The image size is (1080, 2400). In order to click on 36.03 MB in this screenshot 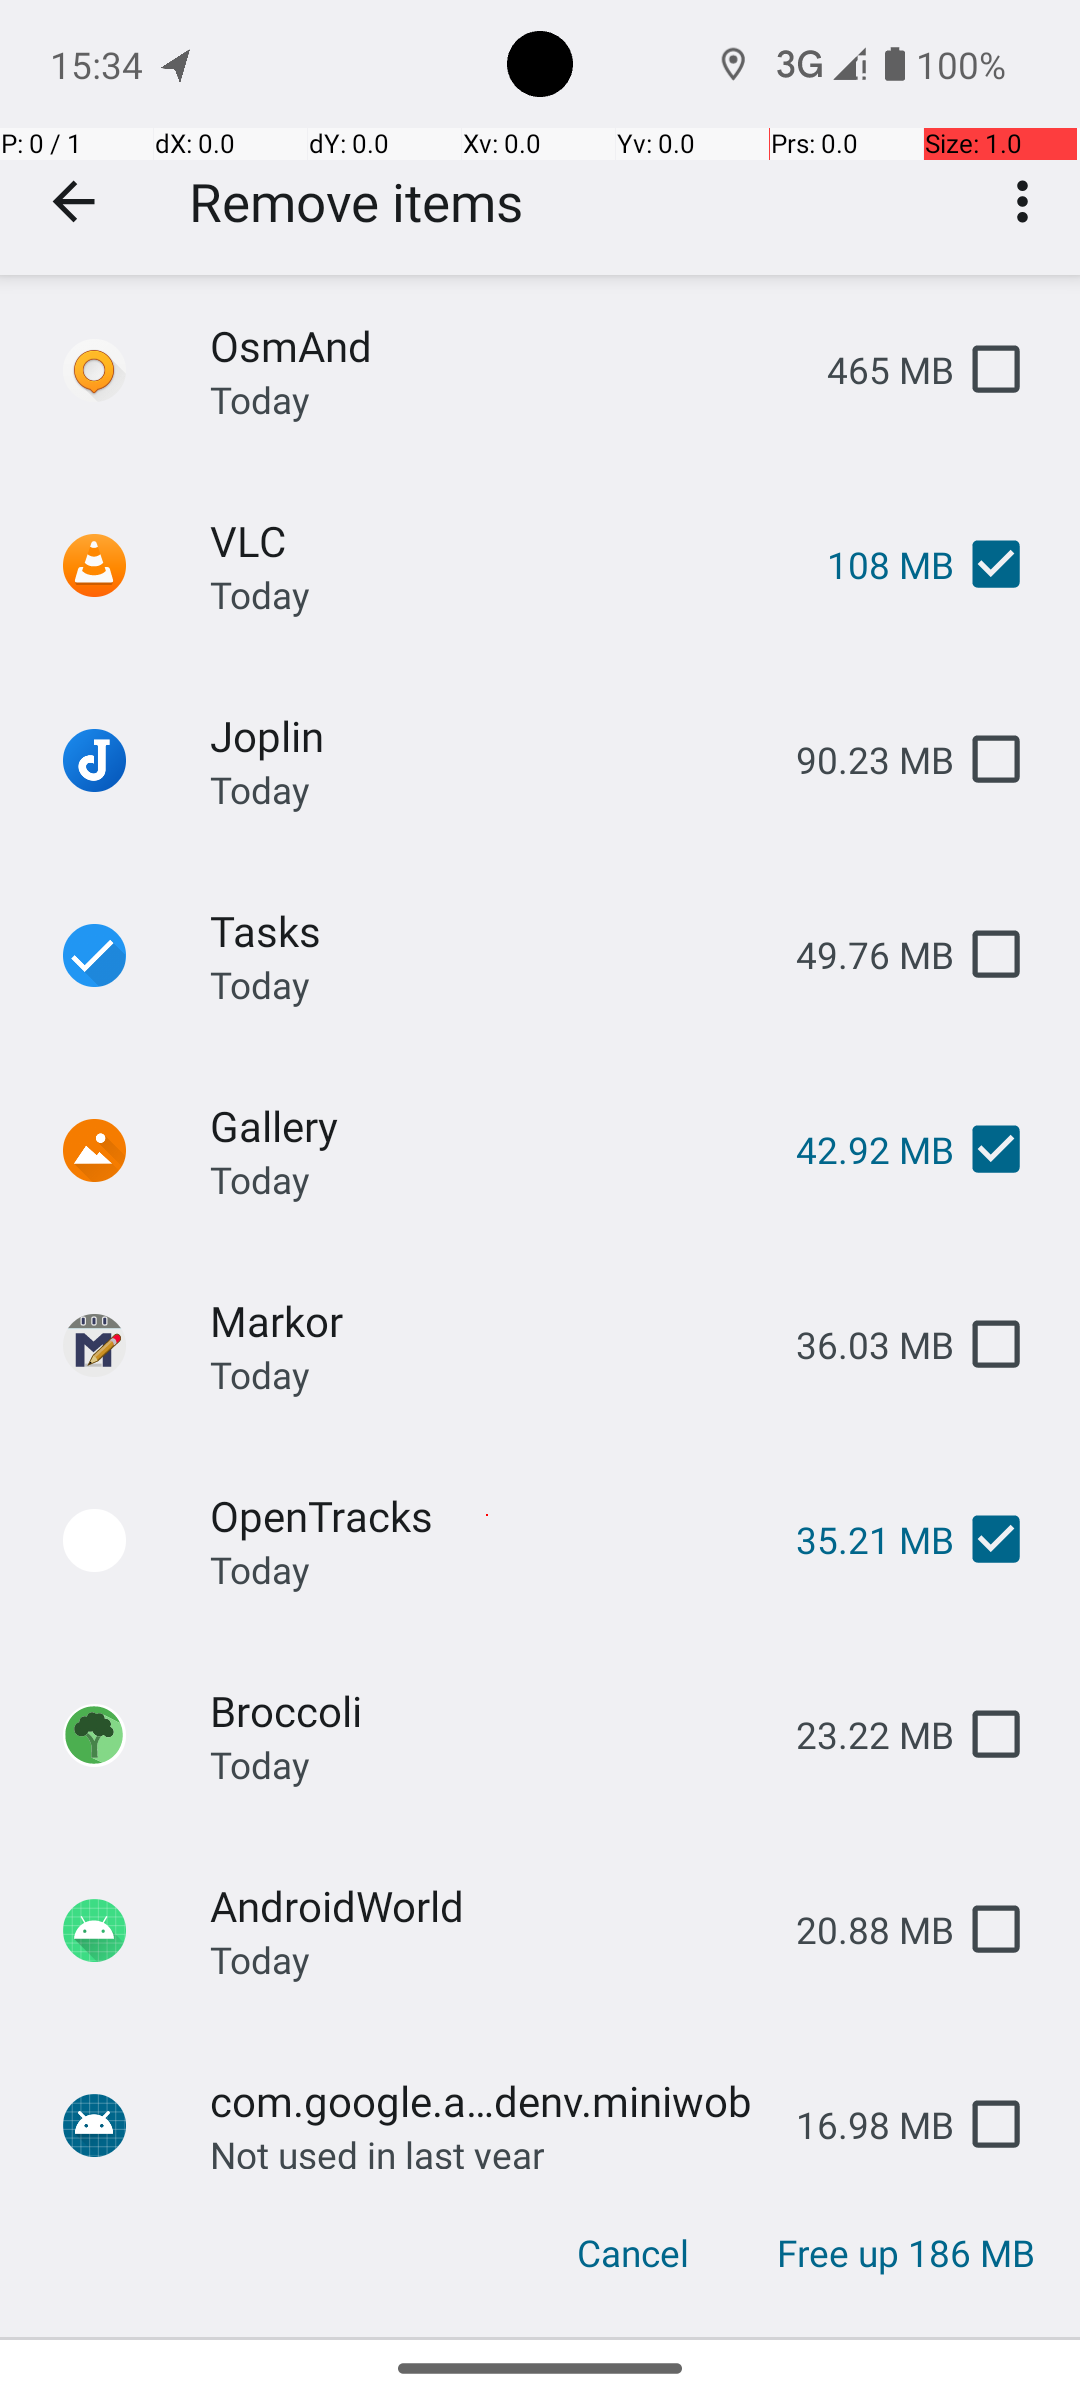, I will do `click(859, 1344)`.